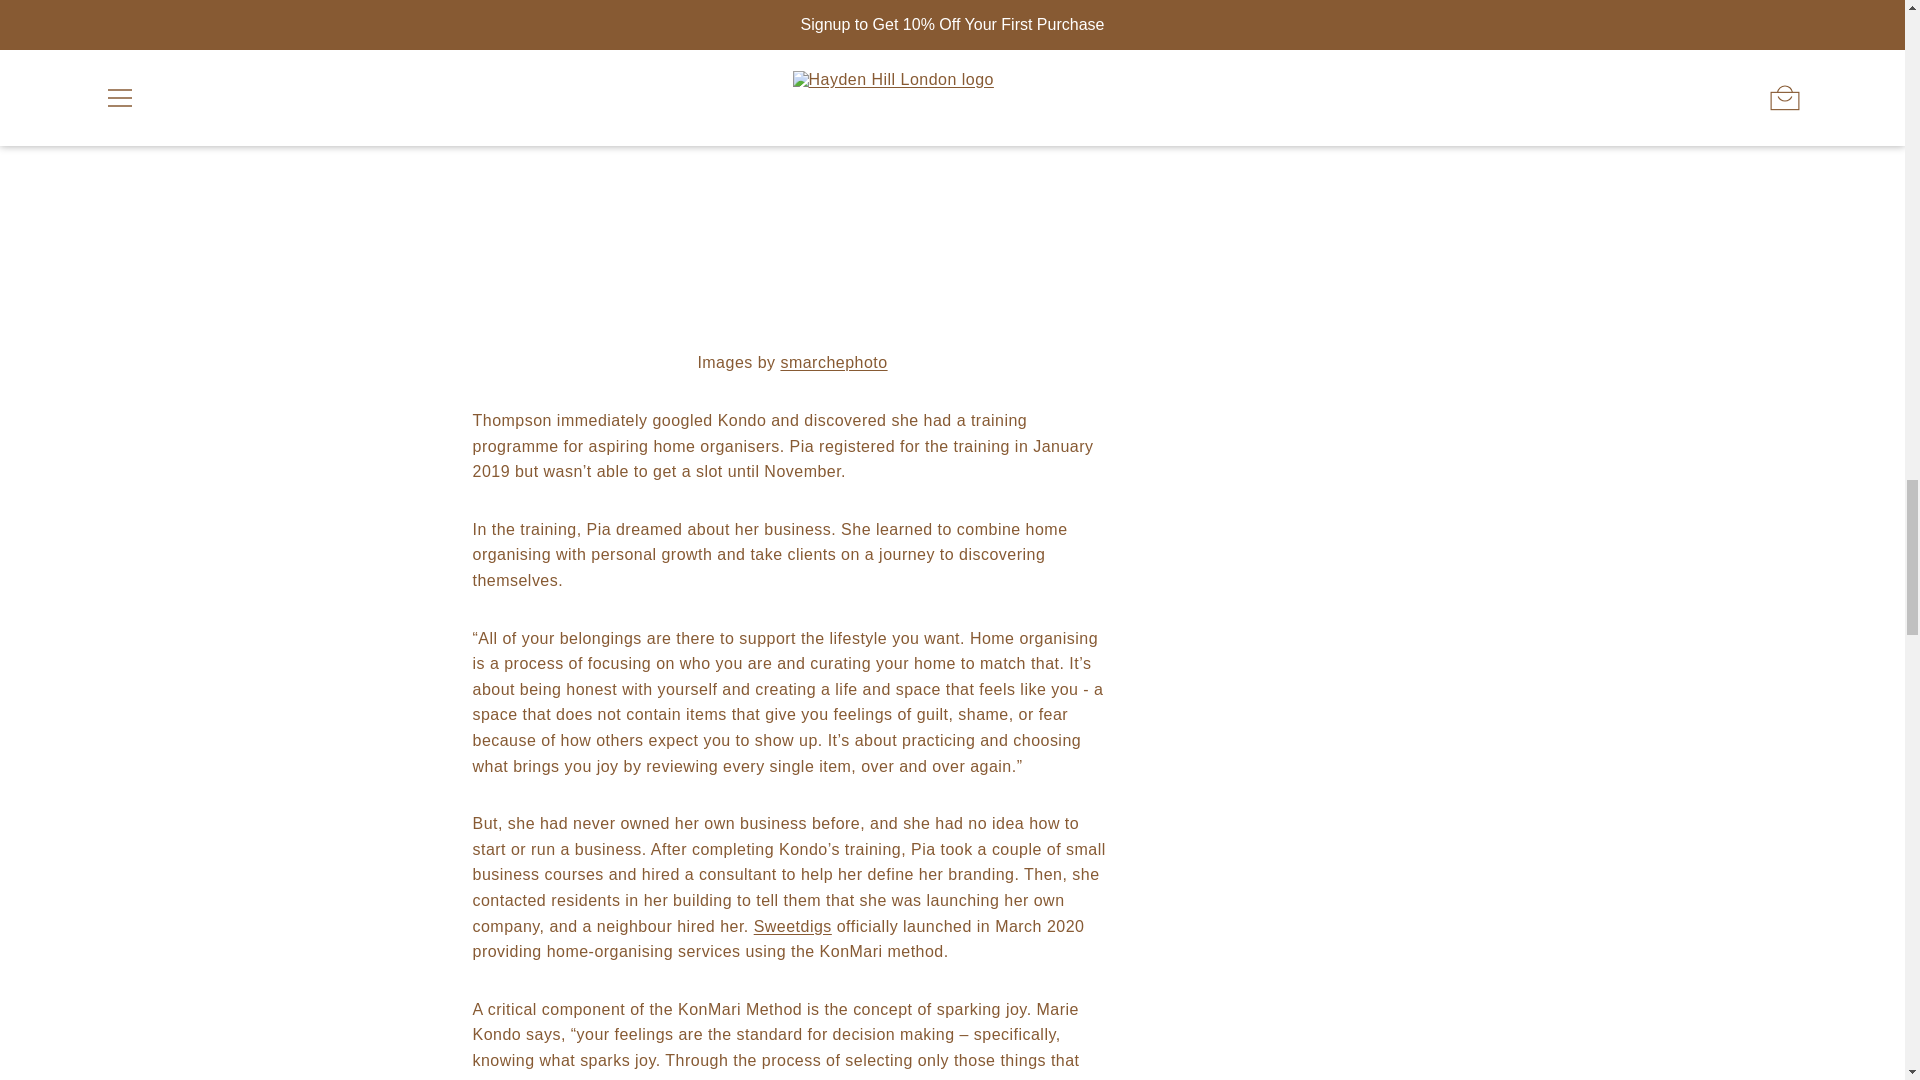  I want to click on sweet digs, so click(792, 926).